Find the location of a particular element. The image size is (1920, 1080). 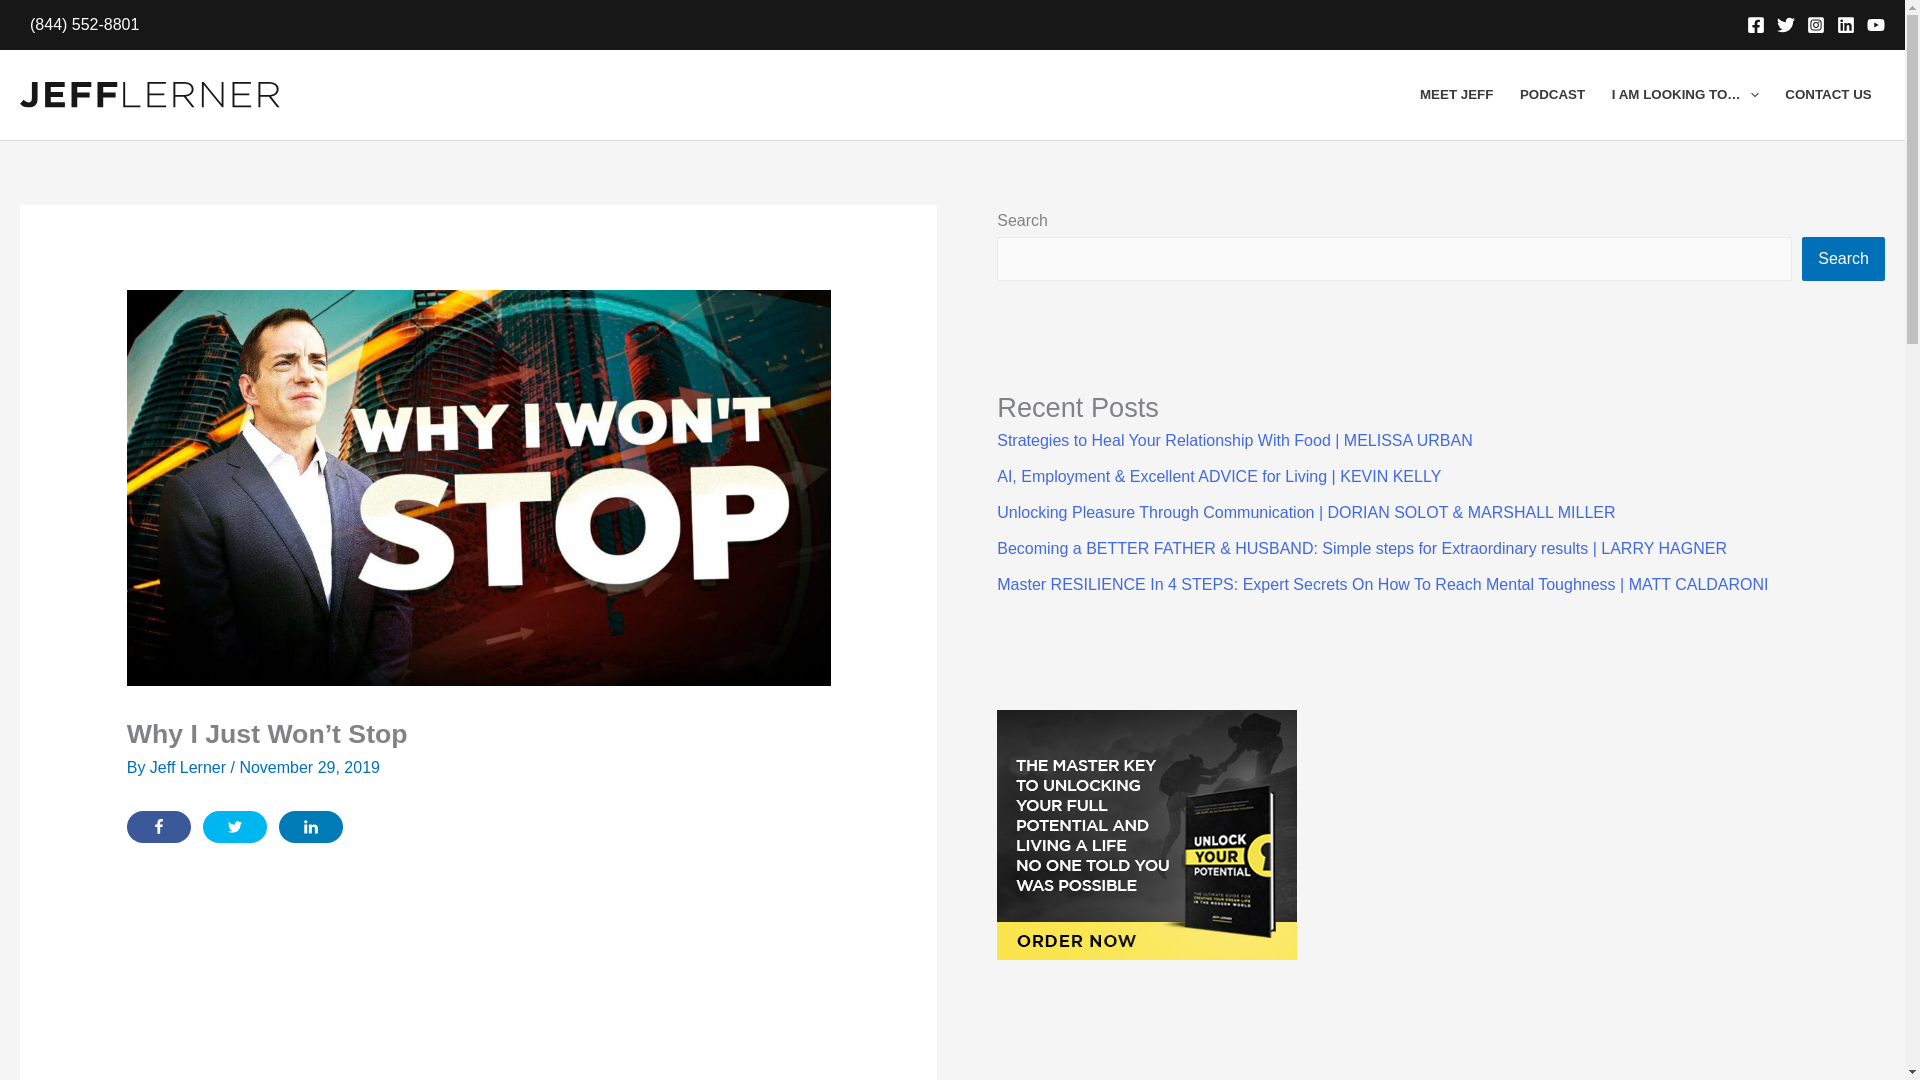

Jeff Lerner is located at coordinates (190, 768).